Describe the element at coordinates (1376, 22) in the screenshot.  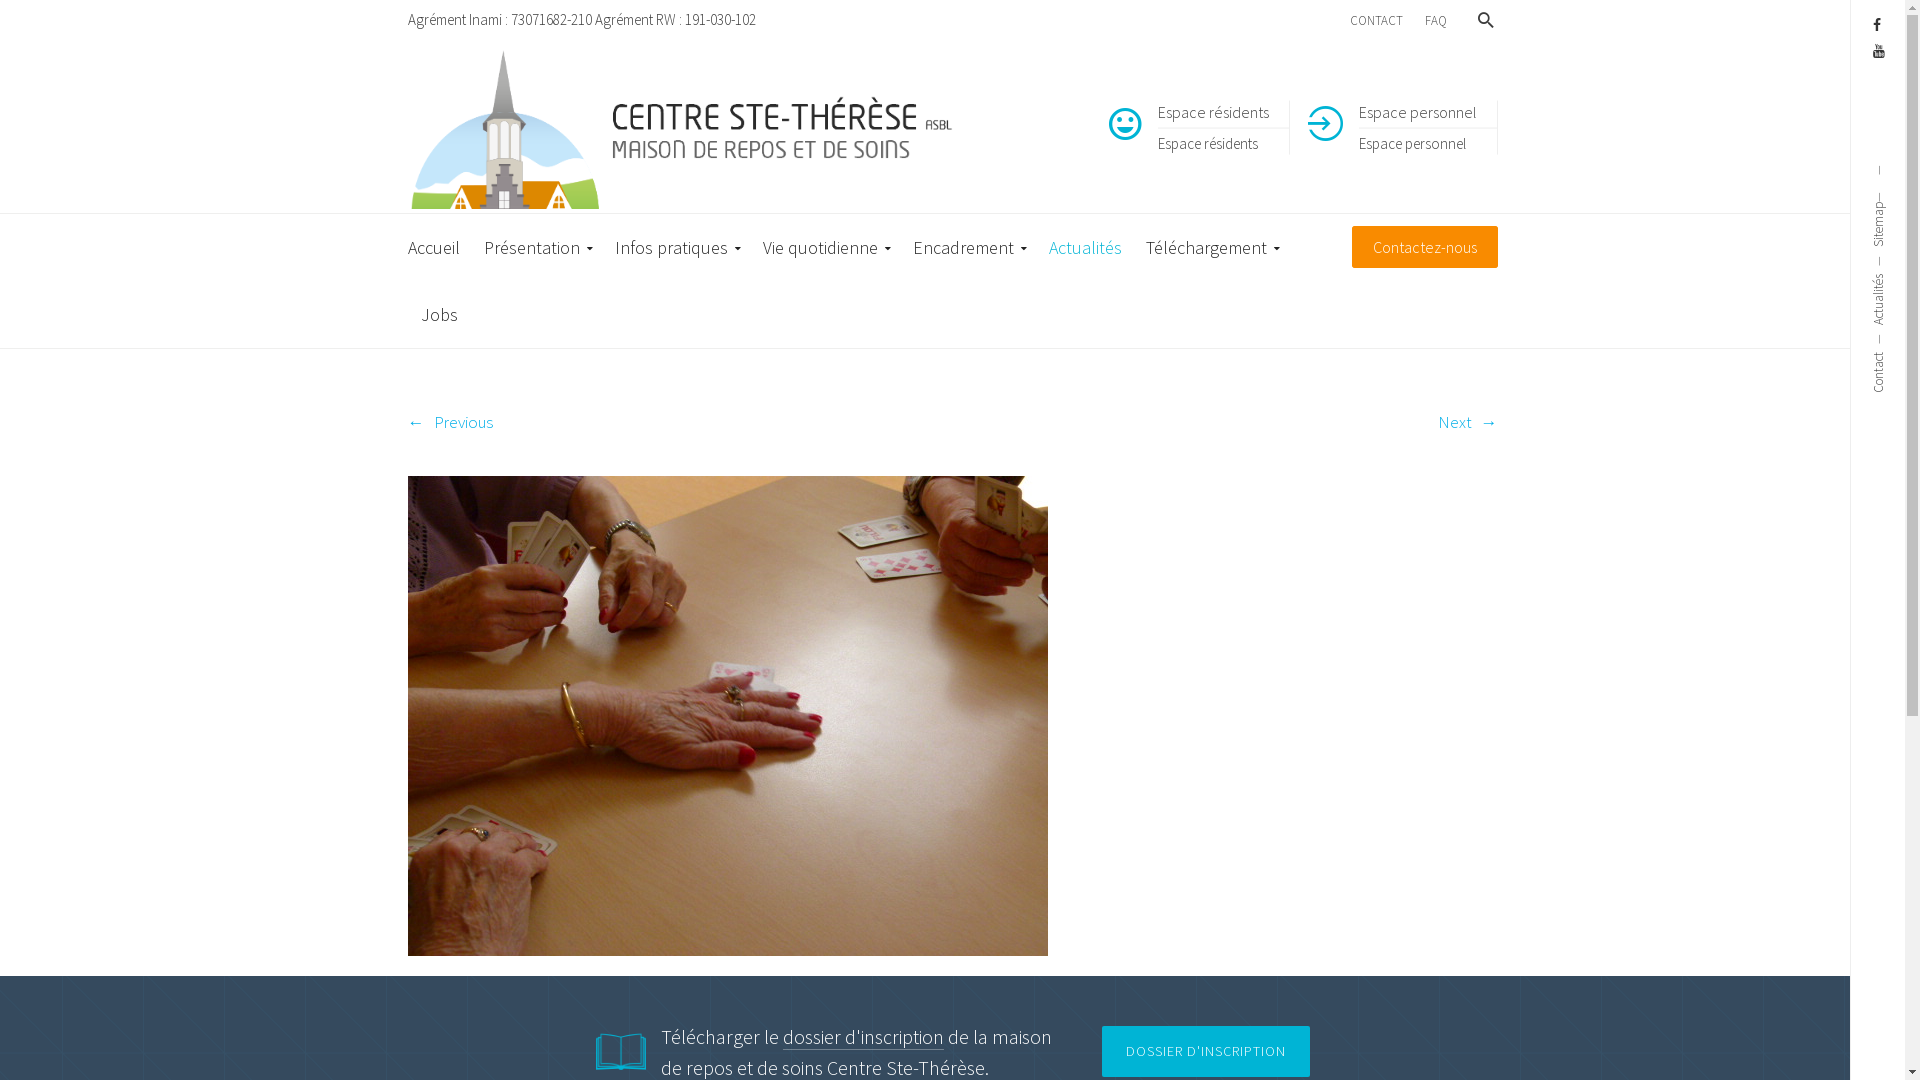
I see `CONTACT` at that location.